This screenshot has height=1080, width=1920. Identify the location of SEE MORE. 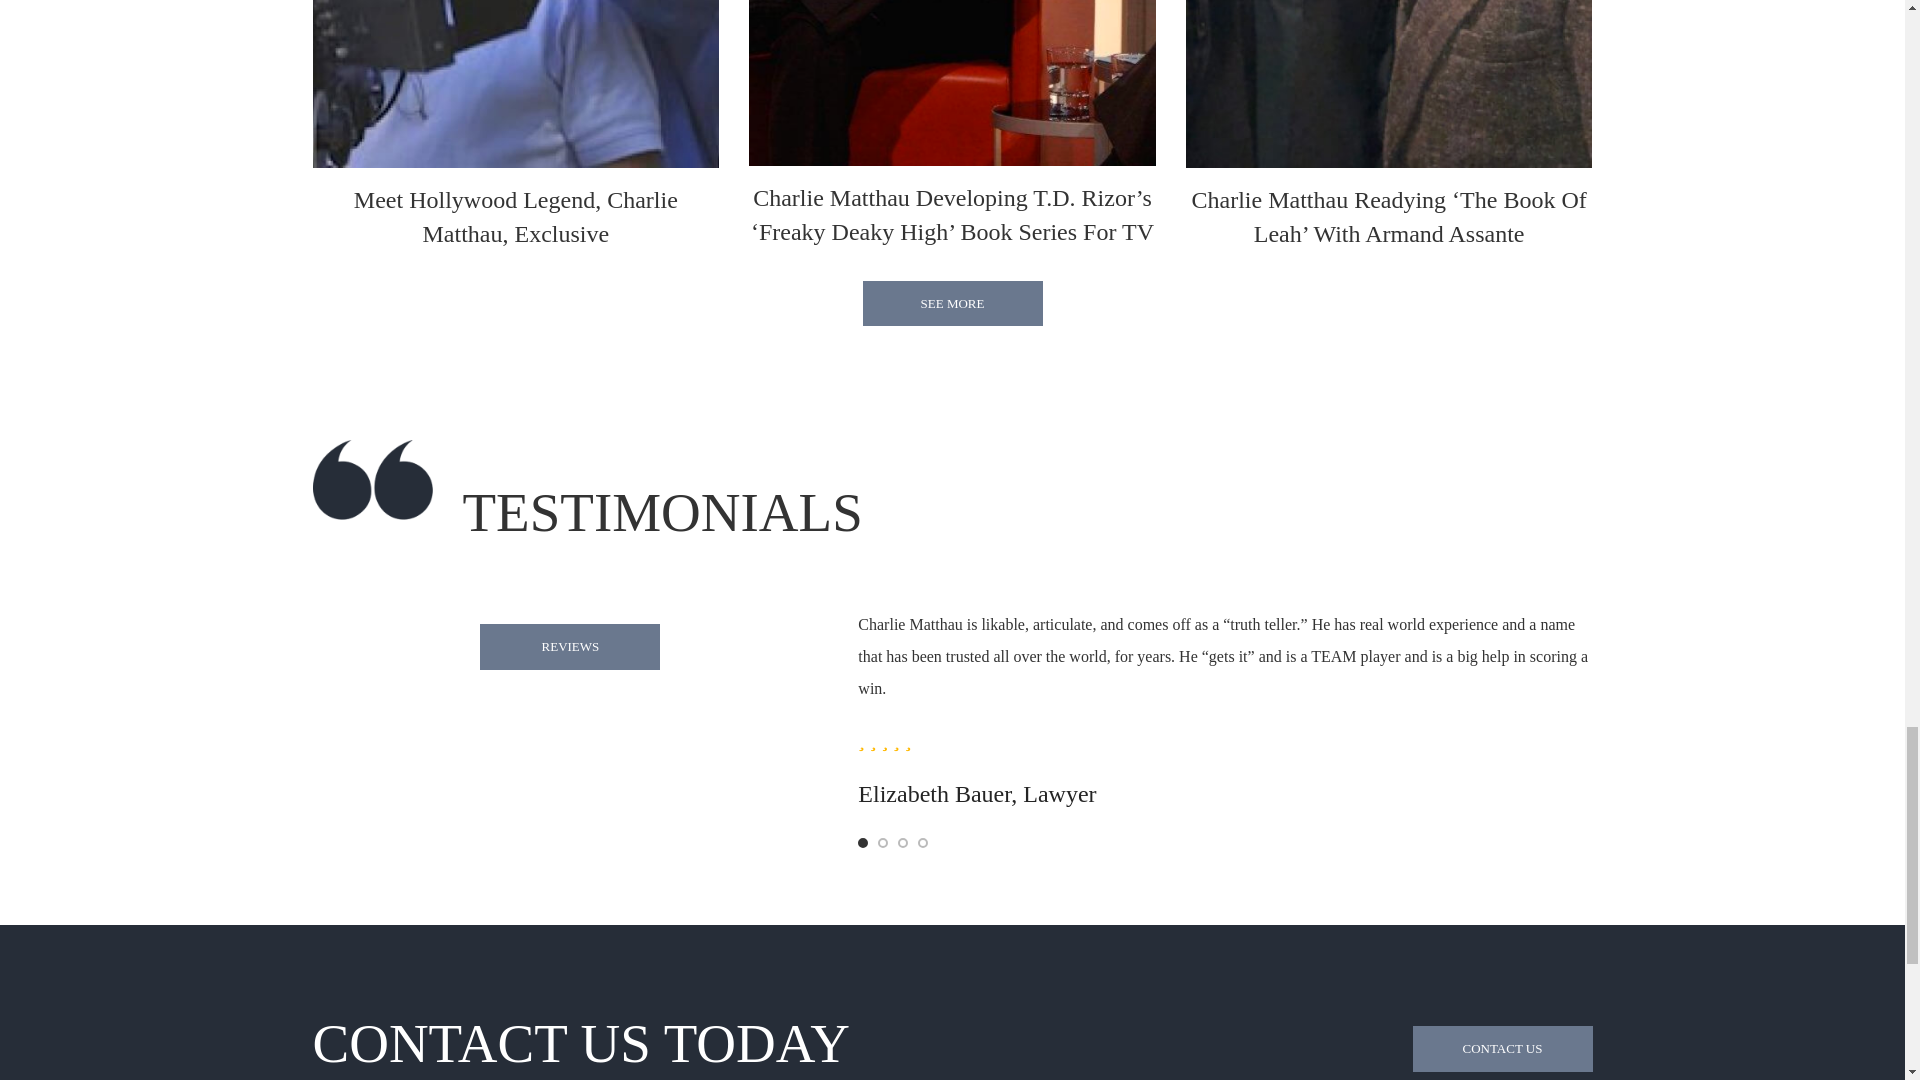
(952, 304).